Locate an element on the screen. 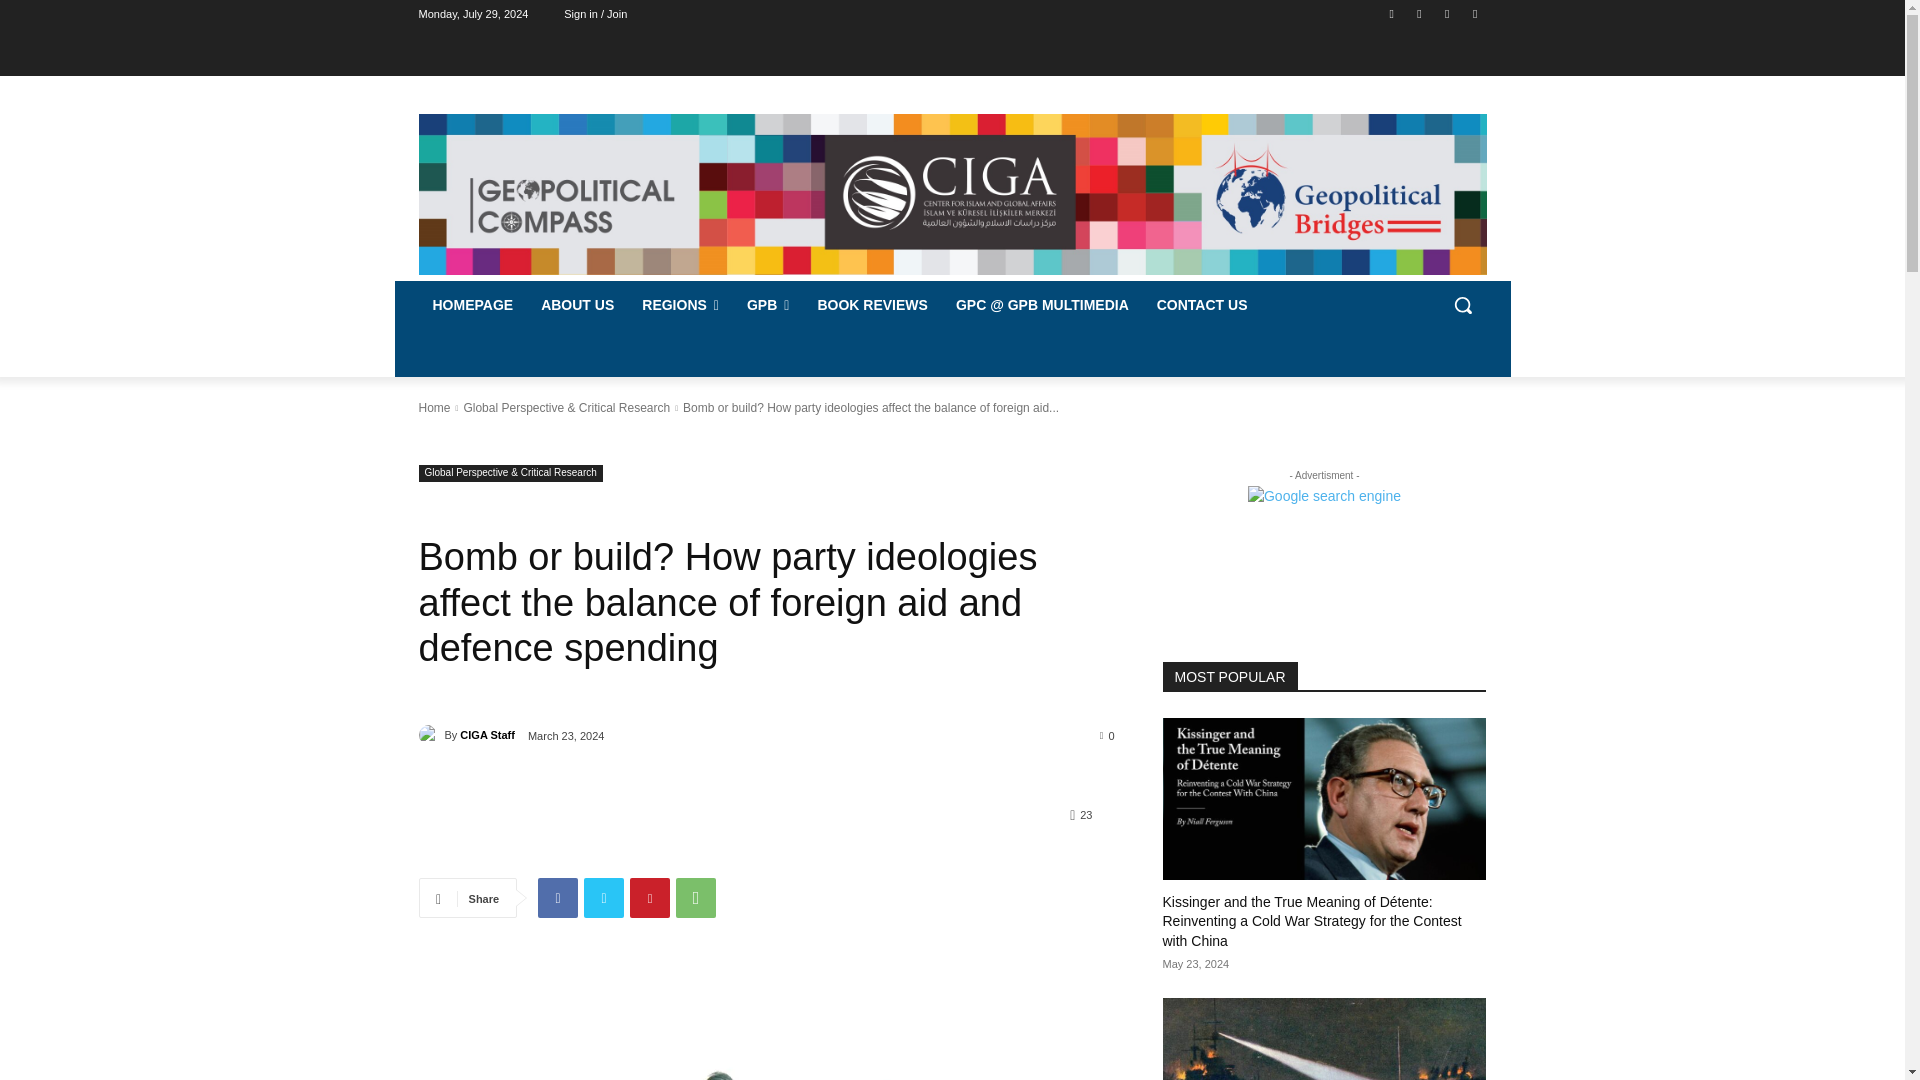 The image size is (1920, 1080). ABOUT US is located at coordinates (576, 304).